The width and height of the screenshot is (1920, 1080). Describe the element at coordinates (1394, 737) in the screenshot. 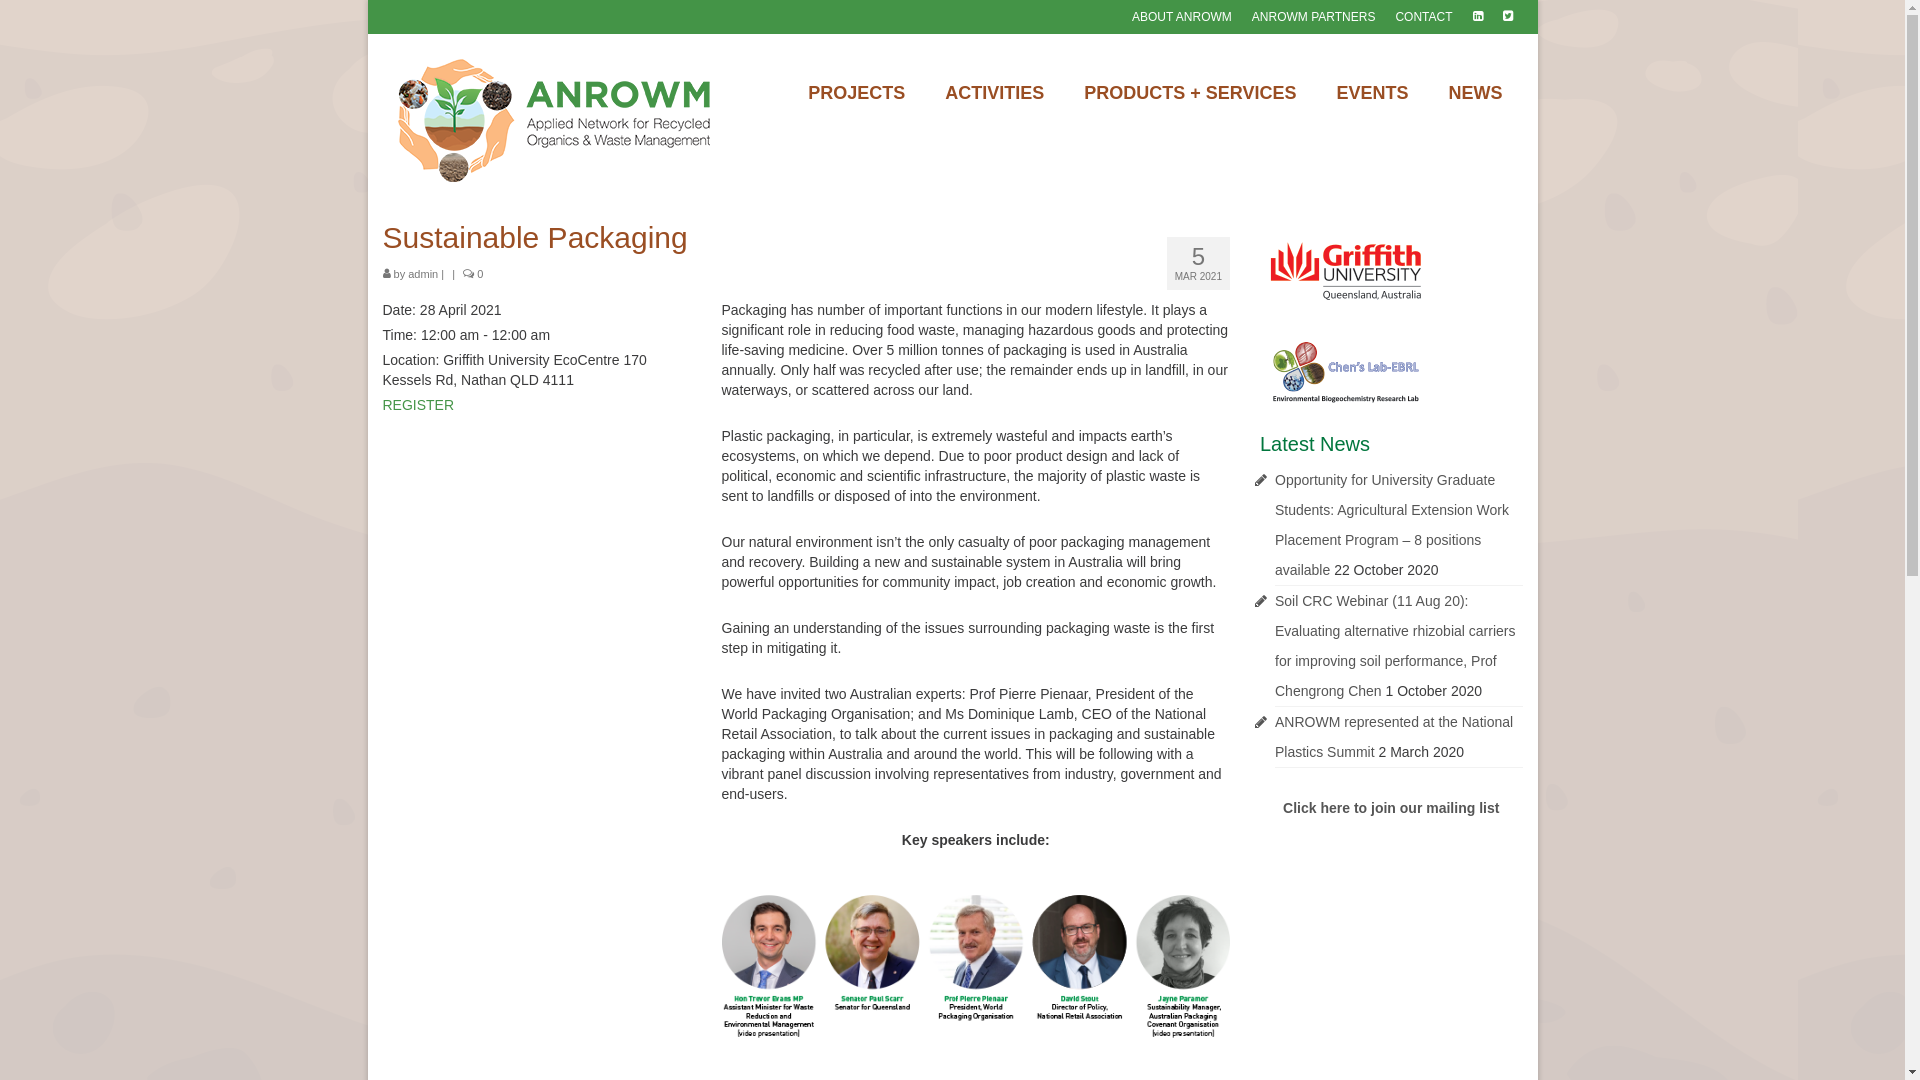

I see `ANROWM represented at the National Plastics Summit` at that location.